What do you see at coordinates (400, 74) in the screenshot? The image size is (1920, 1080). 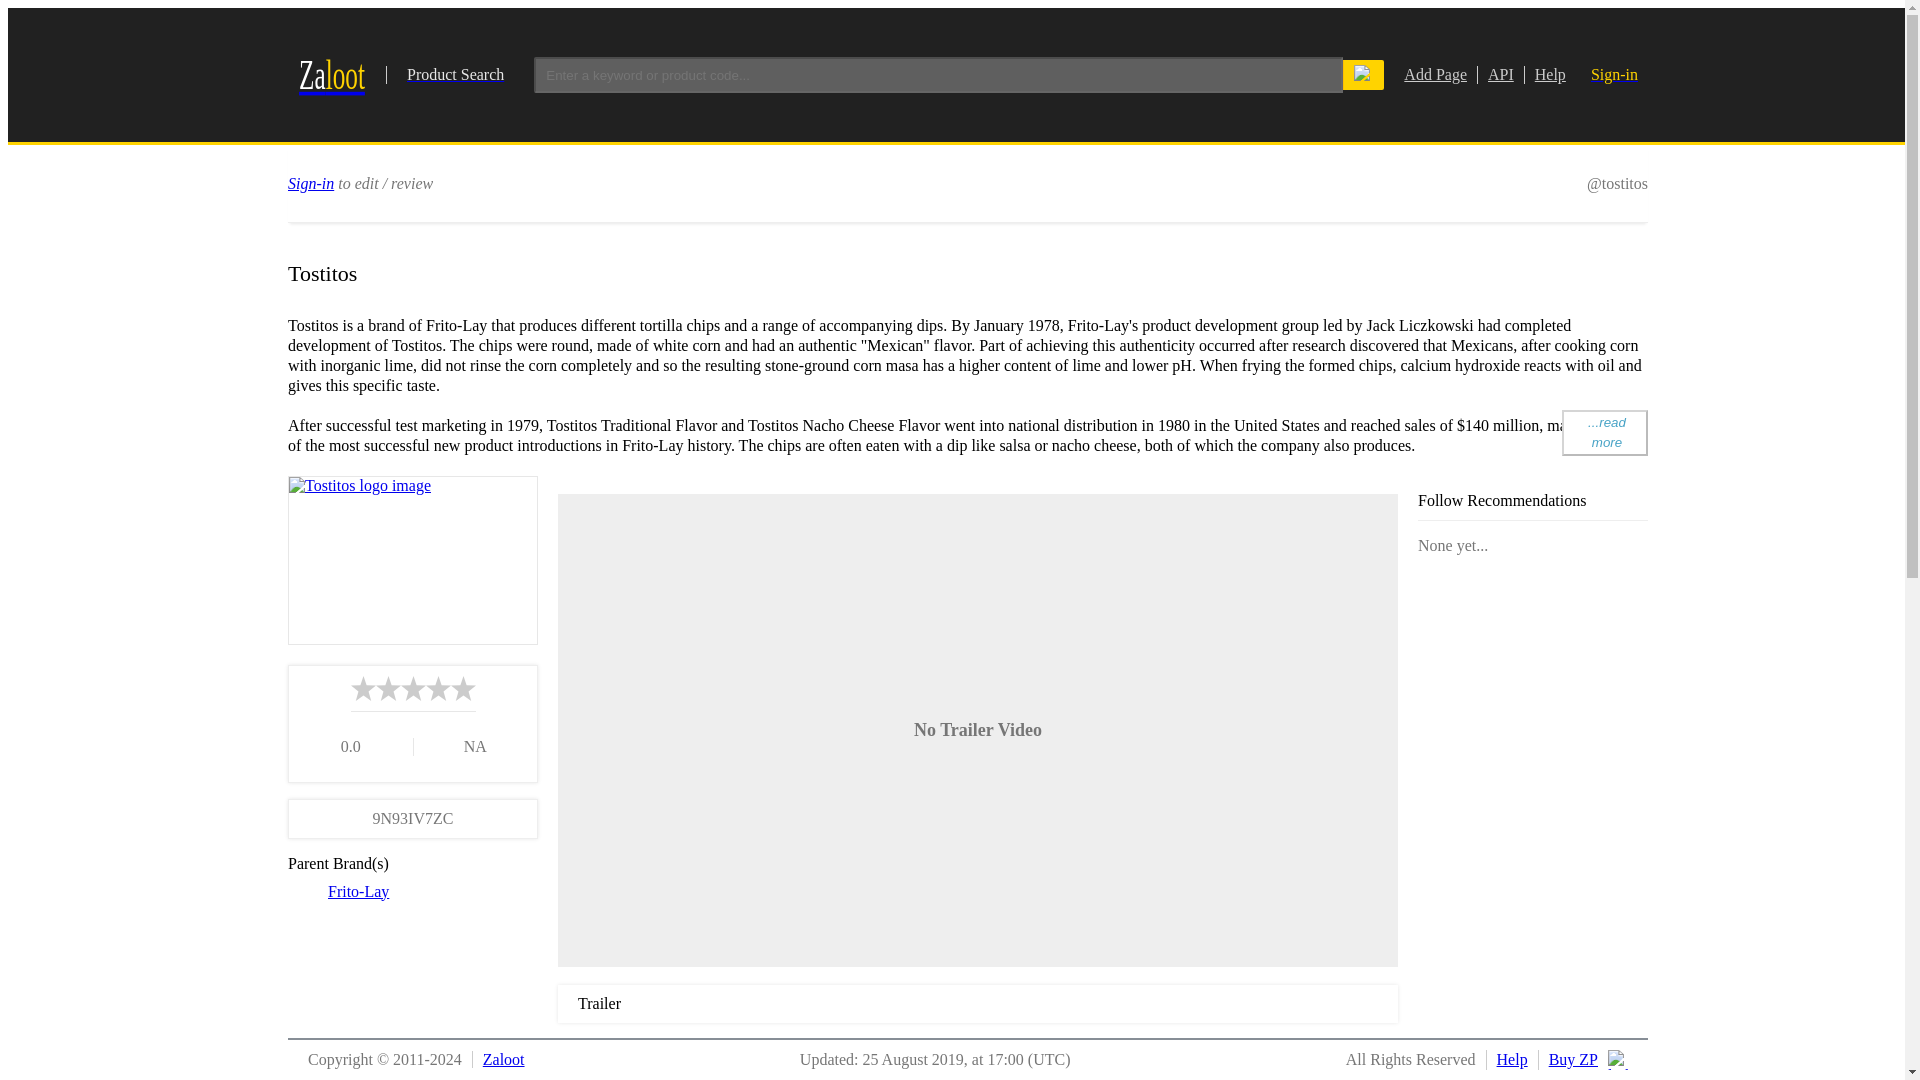 I see `Zaloot` at bounding box center [400, 74].